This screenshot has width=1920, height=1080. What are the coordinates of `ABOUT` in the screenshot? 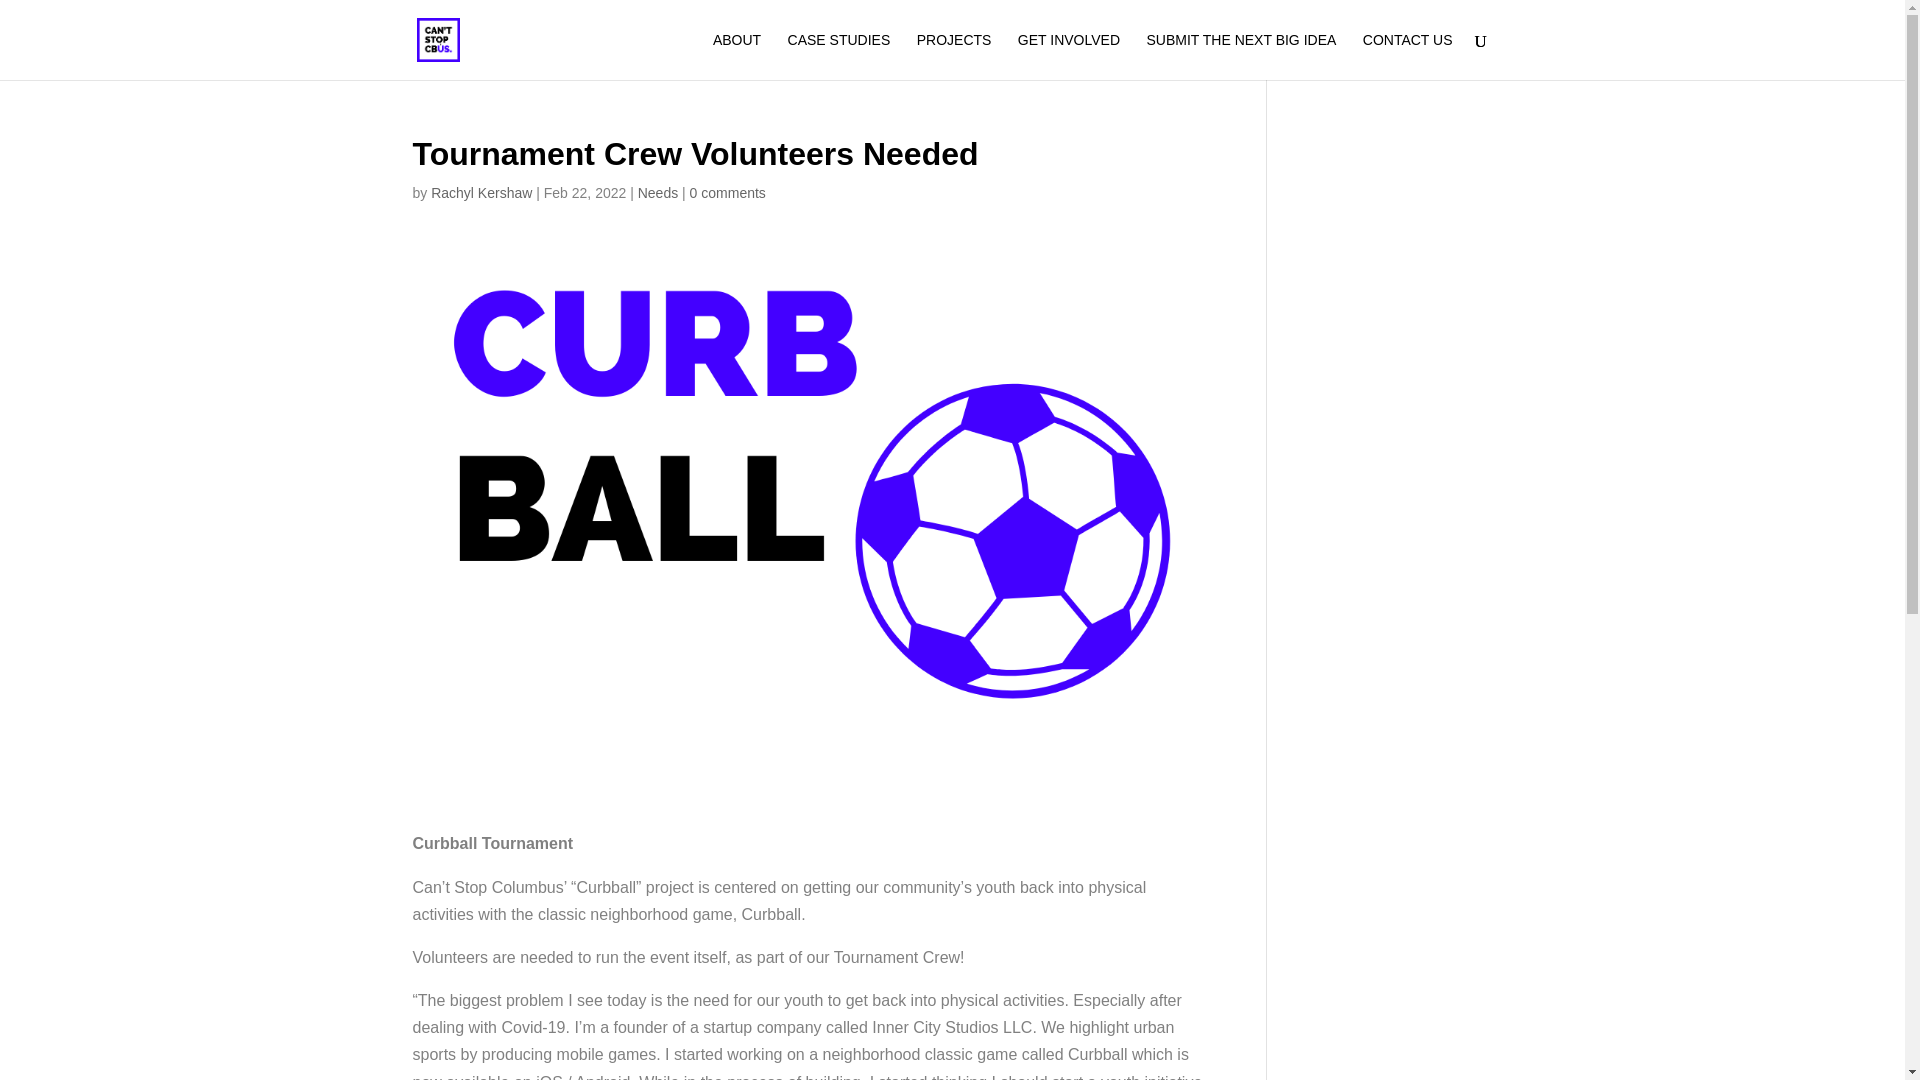 It's located at (736, 56).